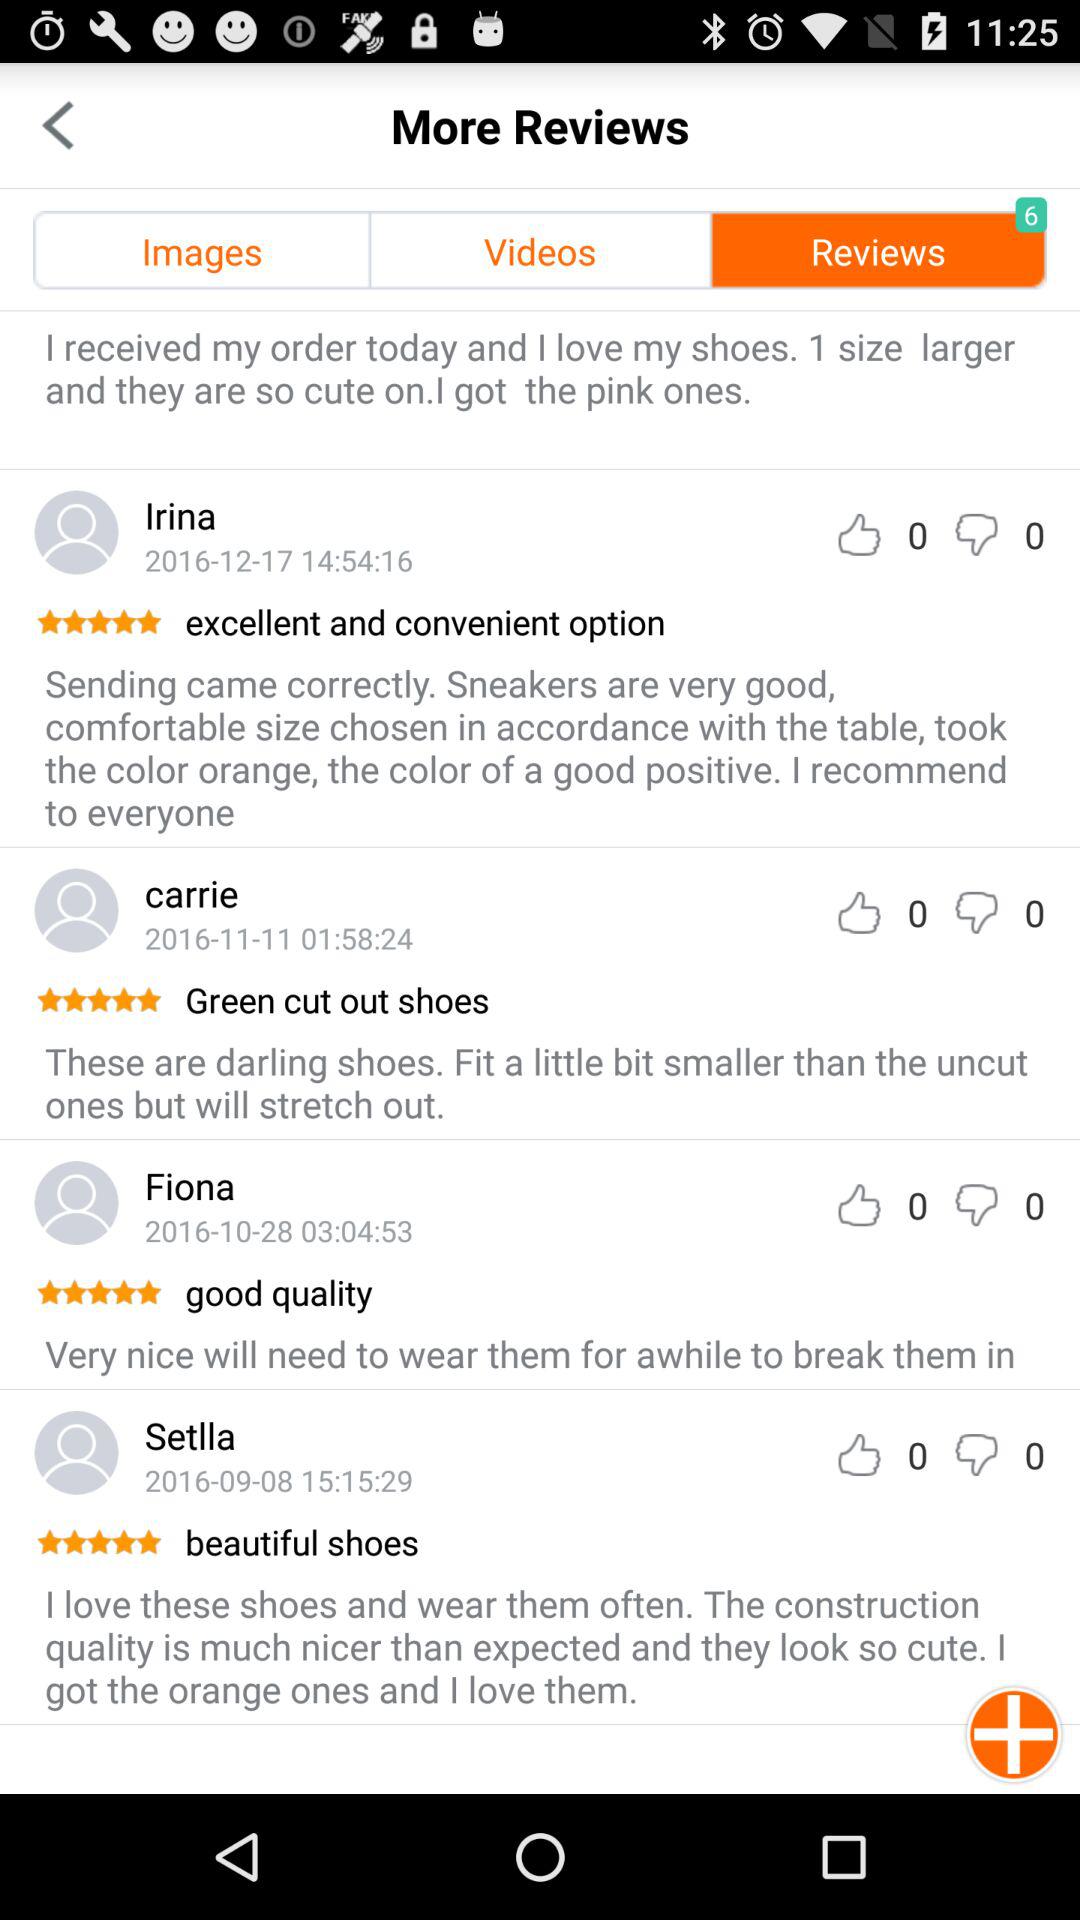 This screenshot has height=1920, width=1080. What do you see at coordinates (58, 126) in the screenshot?
I see `click the app to the left of more reviews item` at bounding box center [58, 126].